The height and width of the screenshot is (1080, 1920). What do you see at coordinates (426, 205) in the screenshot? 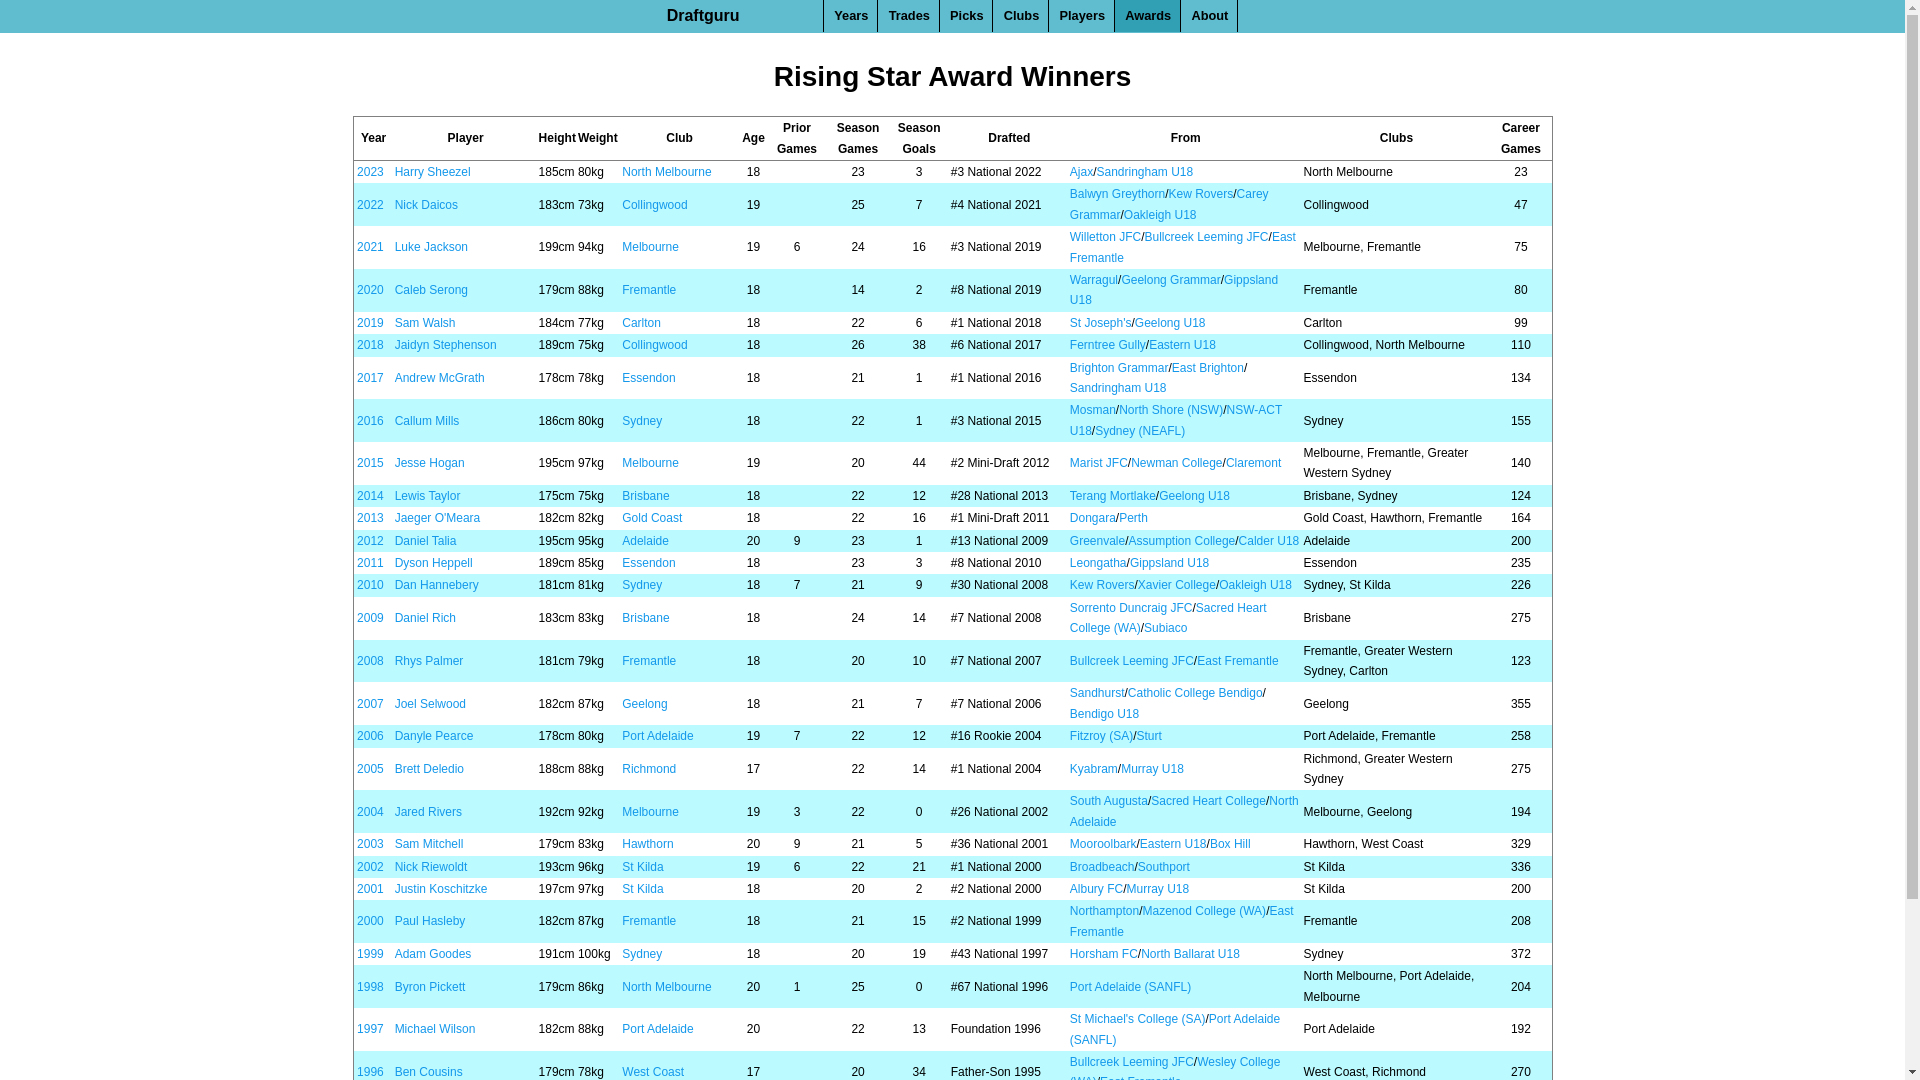
I see `Nick Daicos` at bounding box center [426, 205].